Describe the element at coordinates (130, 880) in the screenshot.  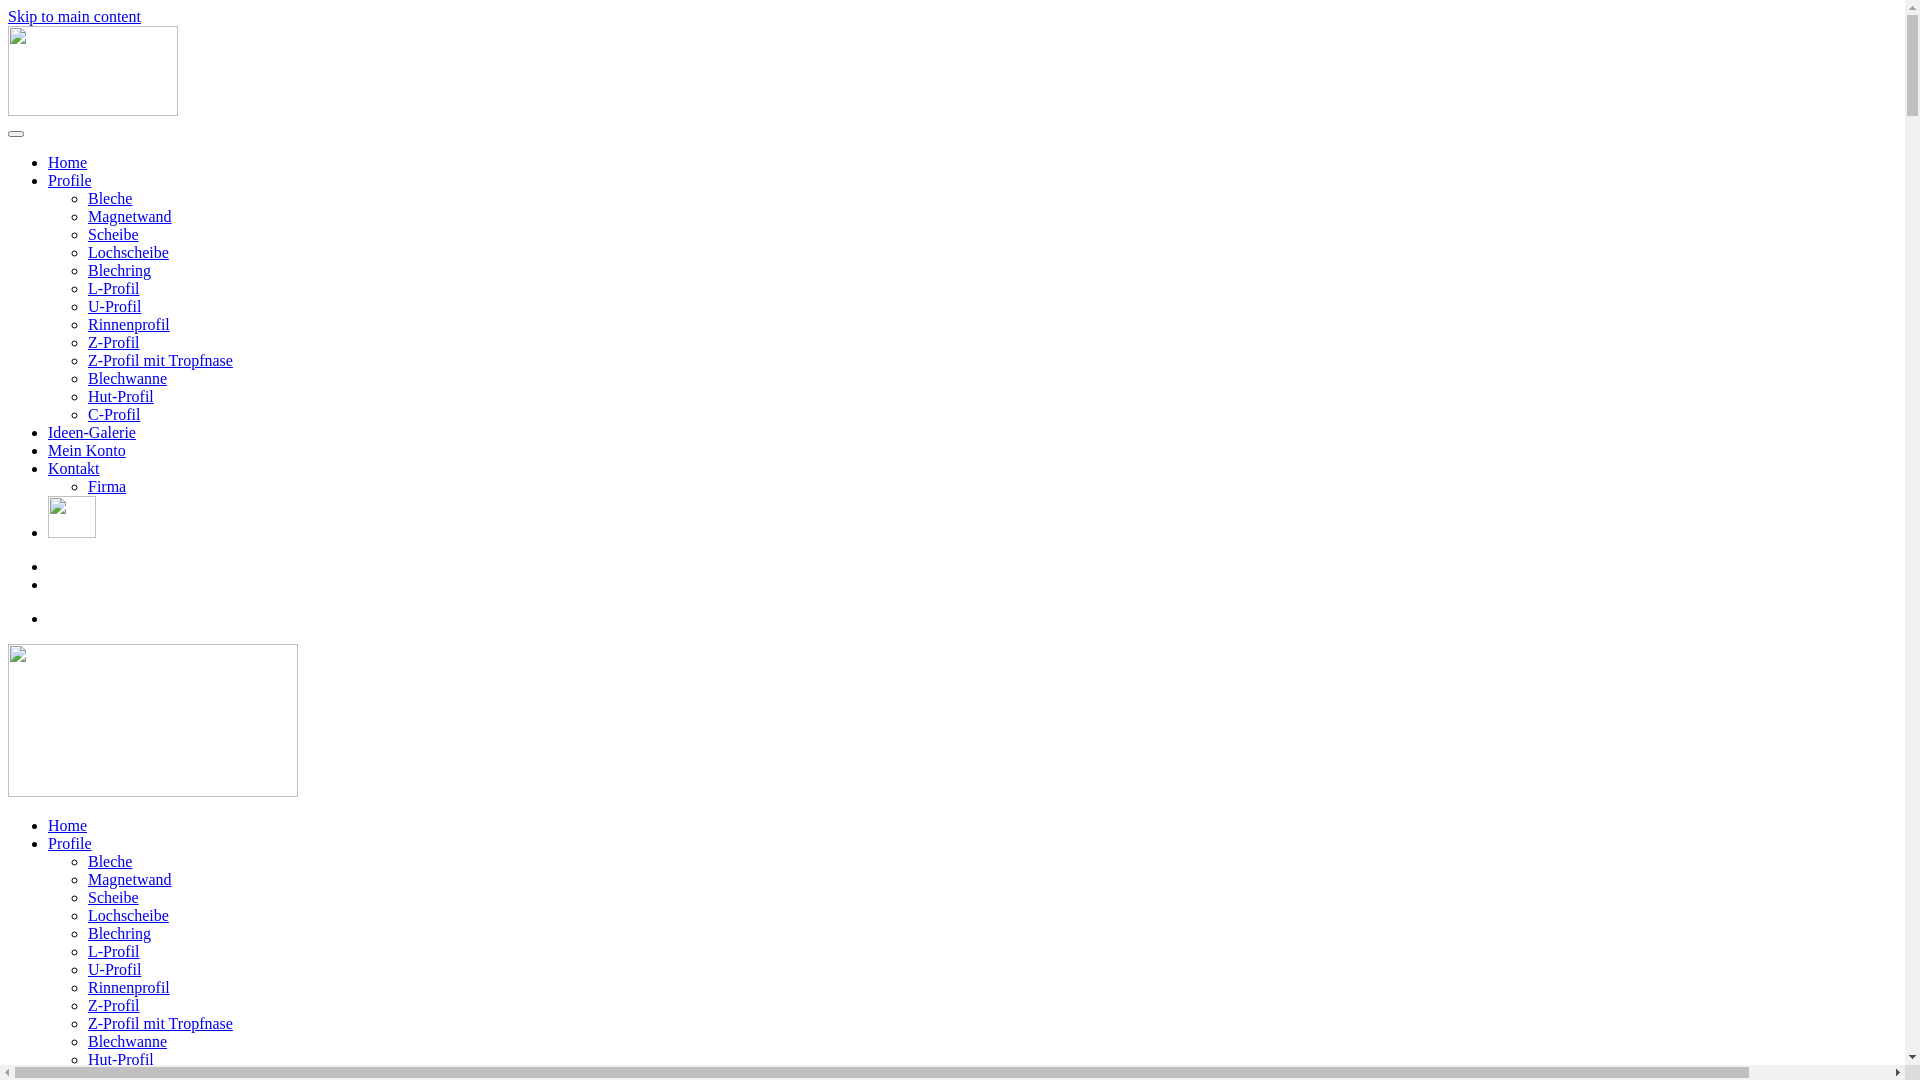
I see `Magnetwand` at that location.